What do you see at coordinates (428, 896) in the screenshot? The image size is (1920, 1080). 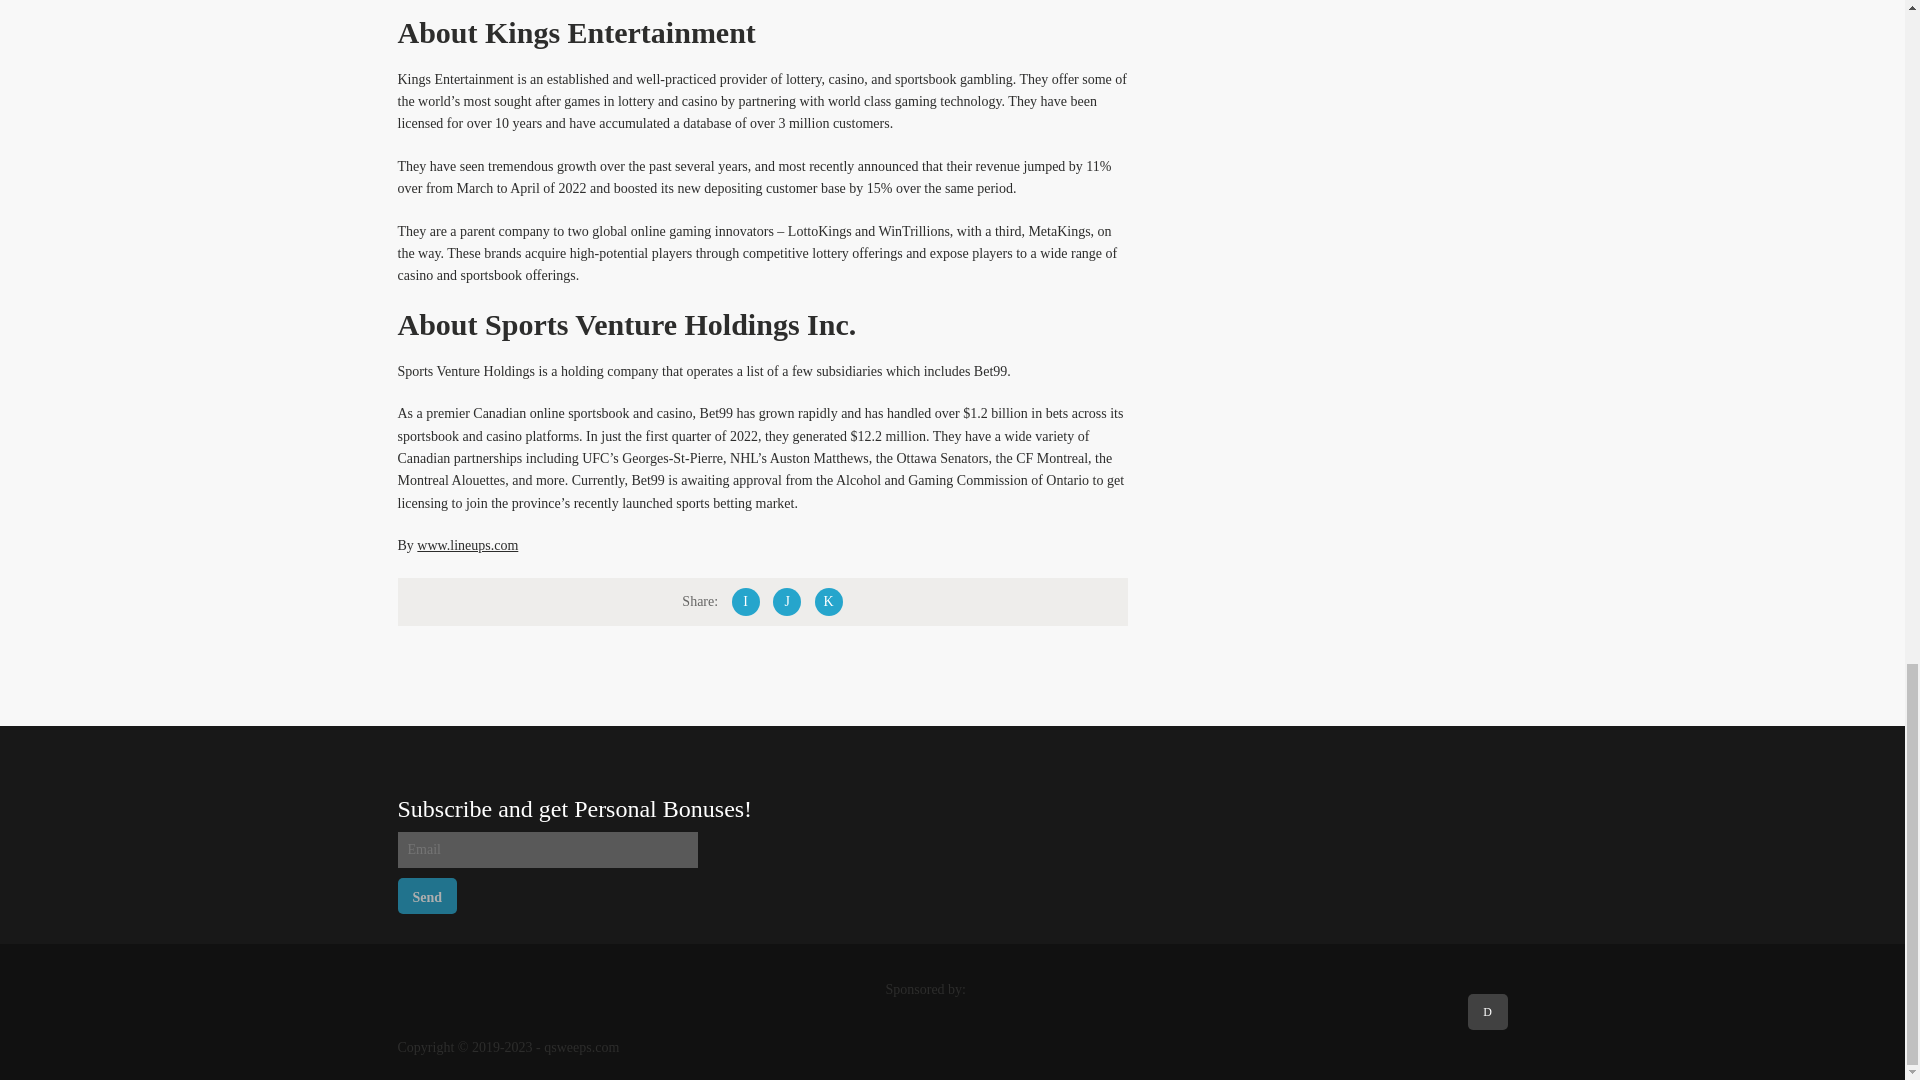 I see `Send` at bounding box center [428, 896].